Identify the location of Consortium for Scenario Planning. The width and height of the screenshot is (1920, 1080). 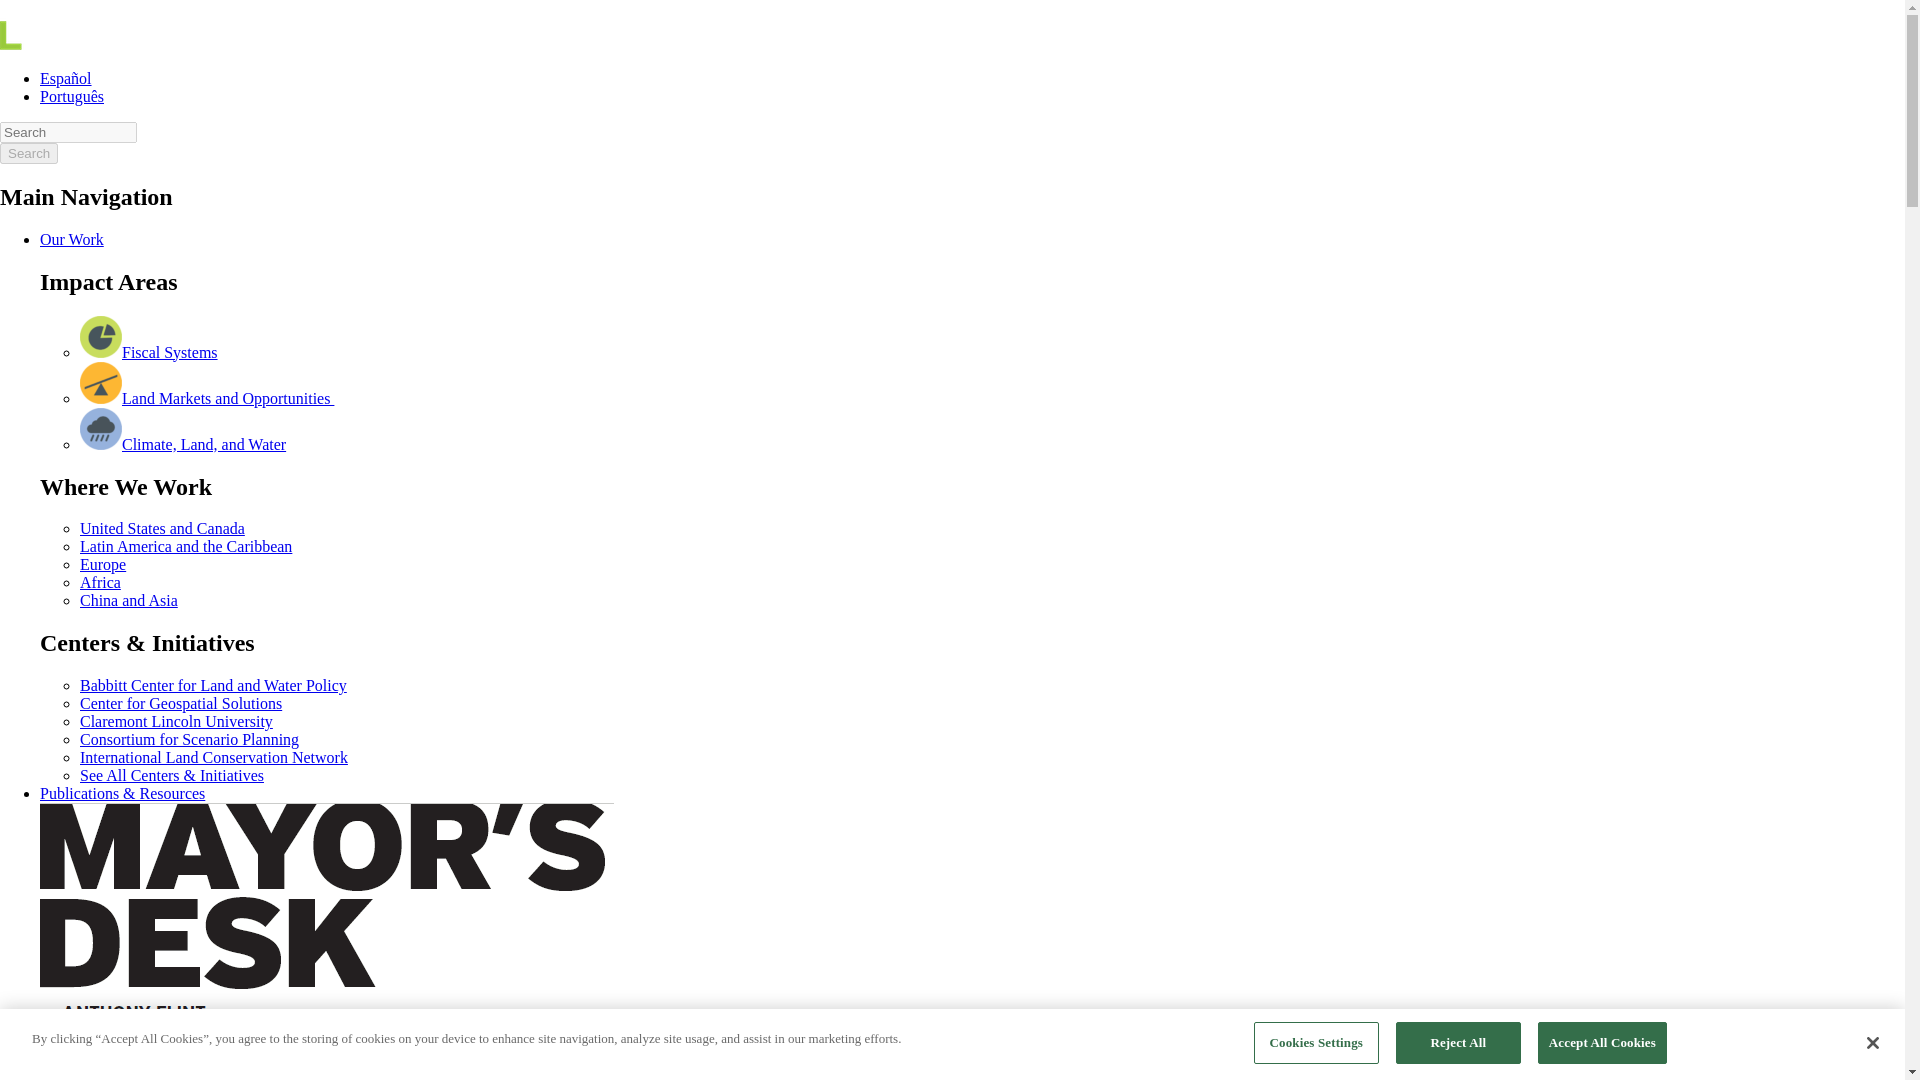
(190, 740).